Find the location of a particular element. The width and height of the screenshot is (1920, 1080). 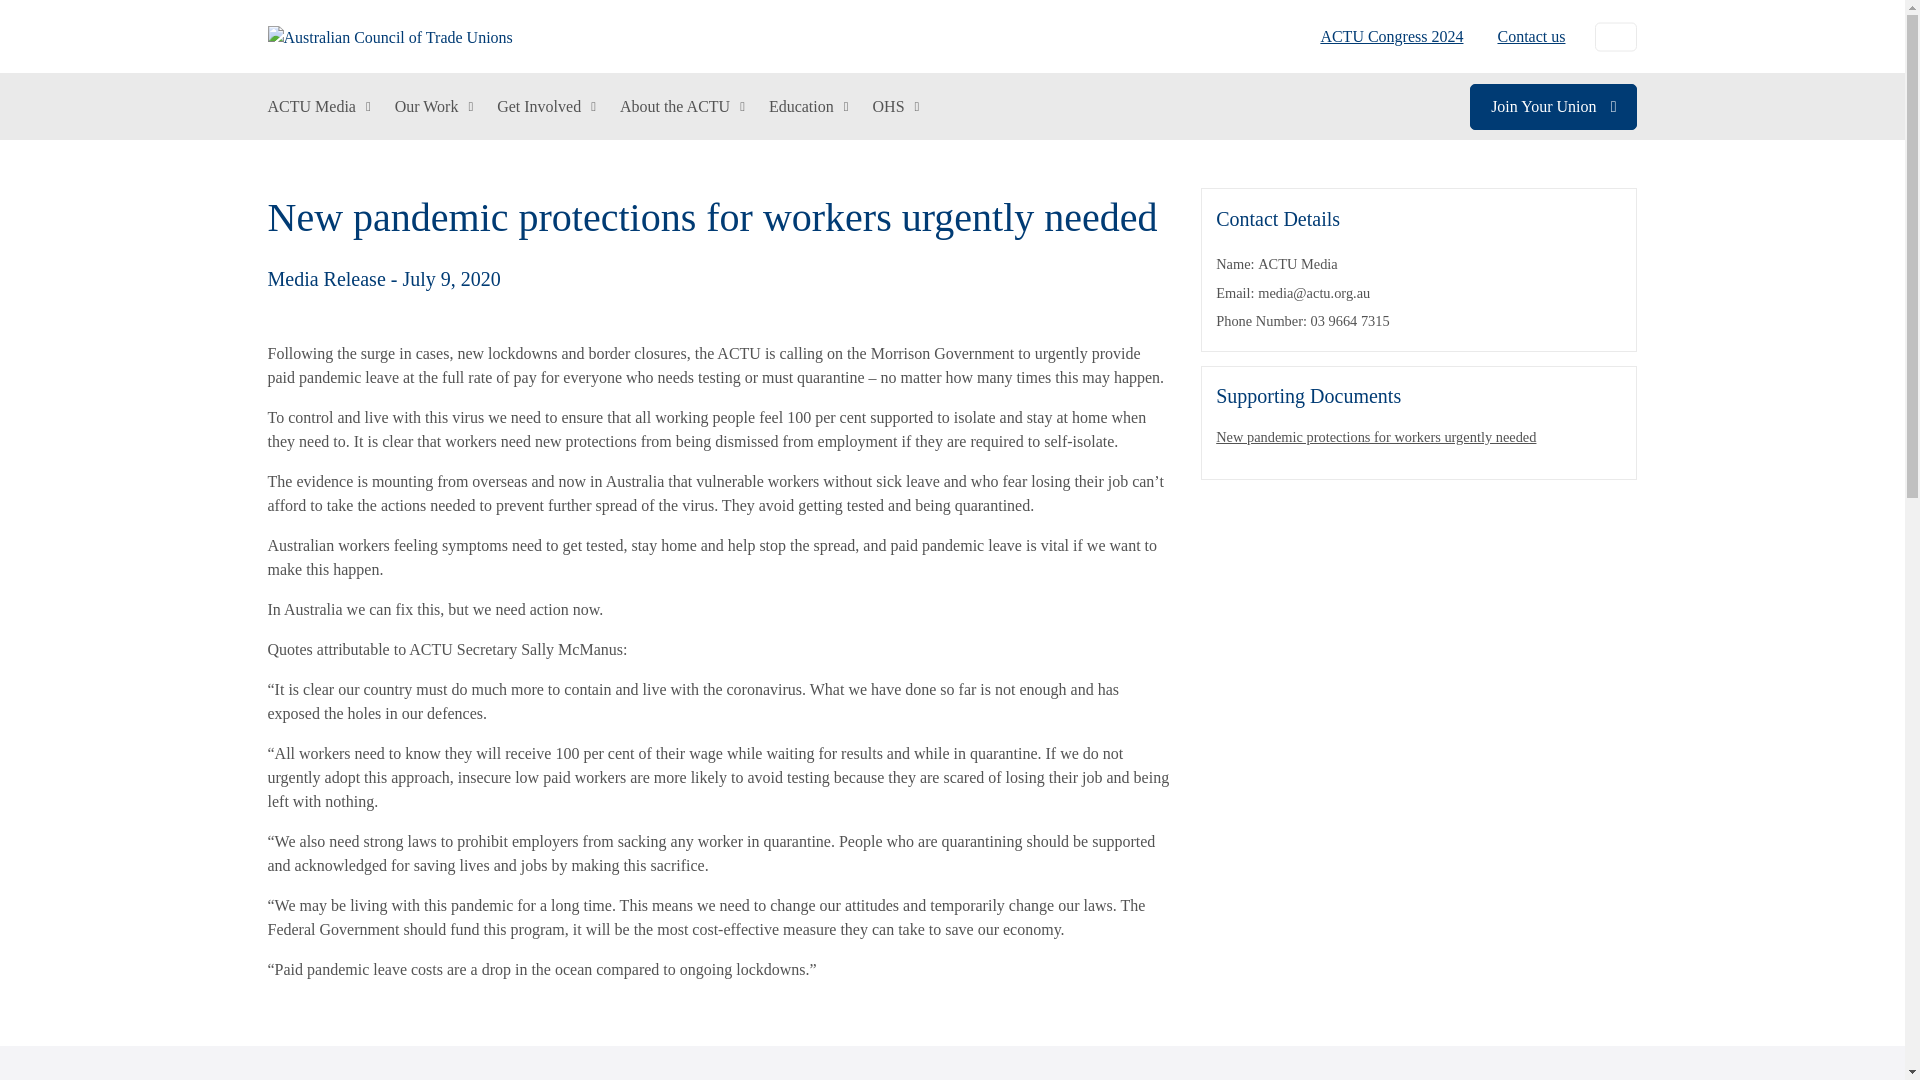

Join Your Union is located at coordinates (1554, 106).